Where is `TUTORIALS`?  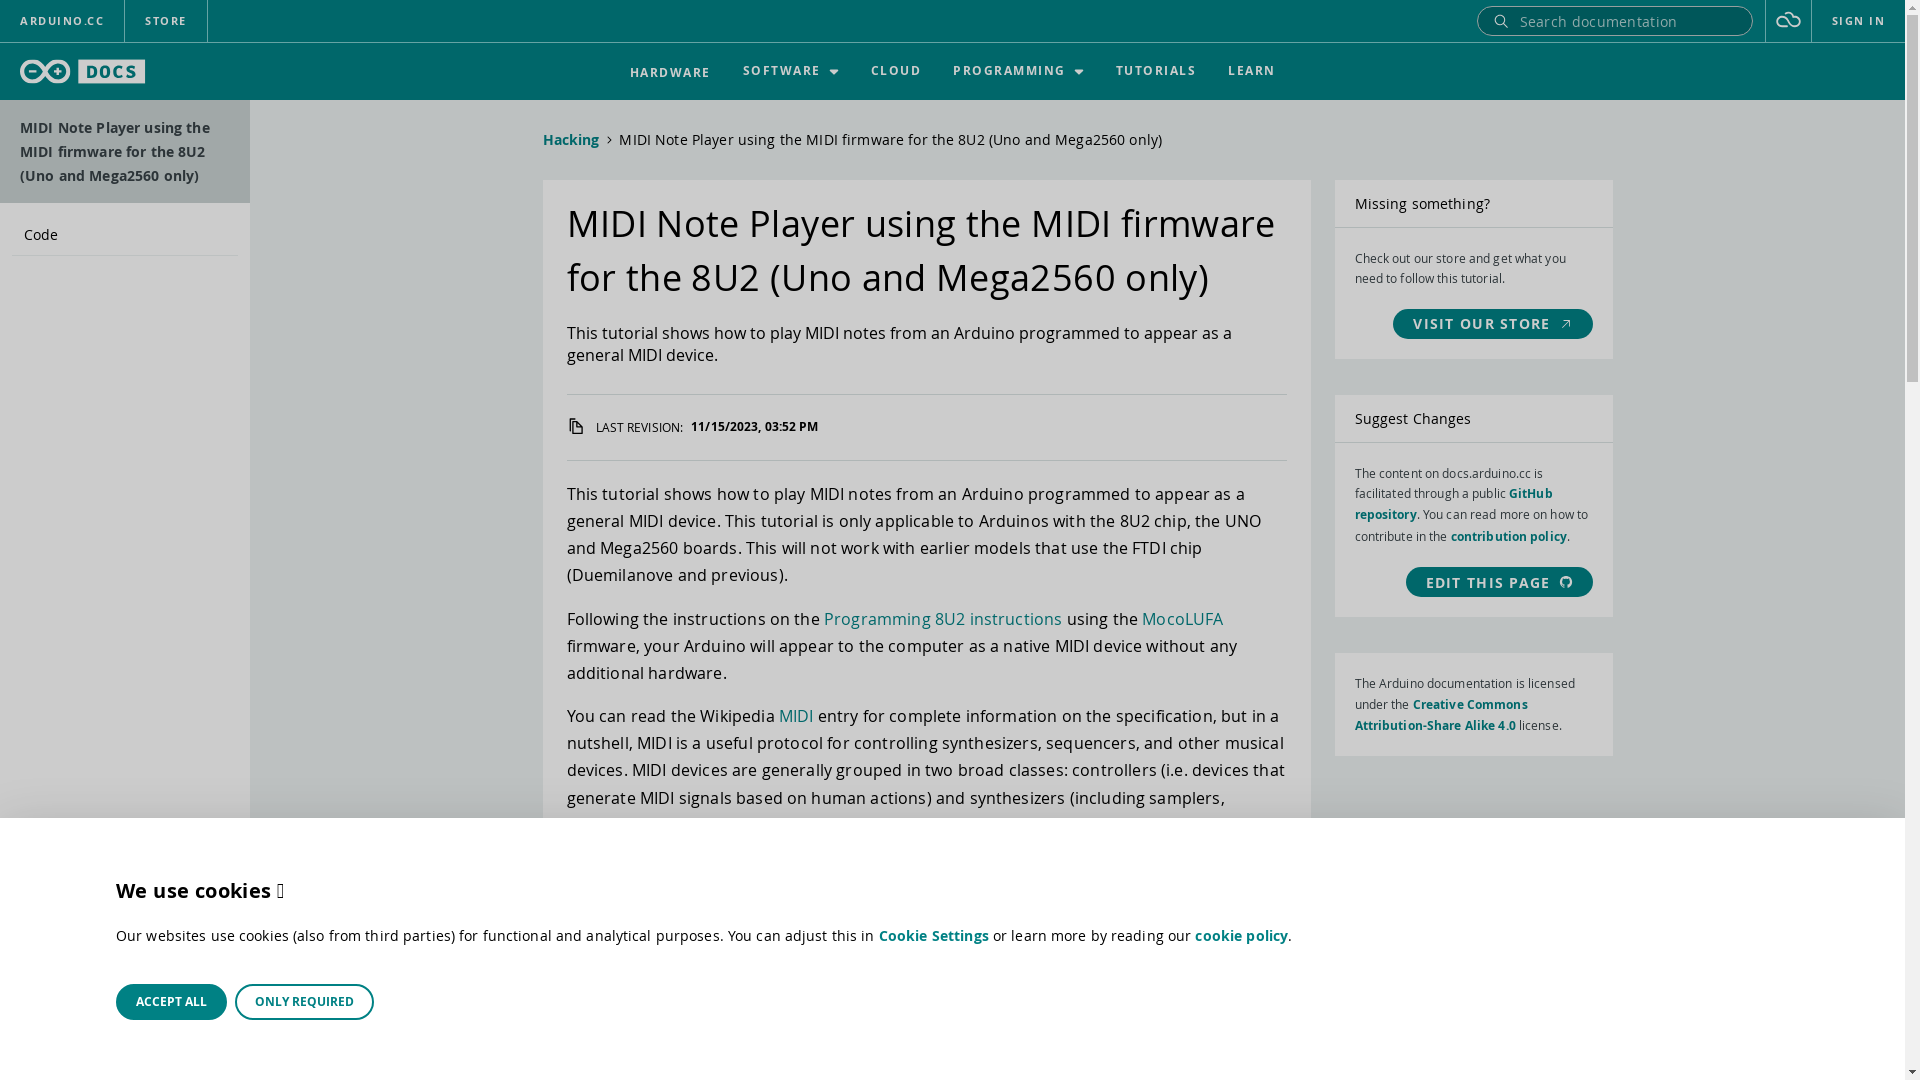 TUTORIALS is located at coordinates (1156, 72).